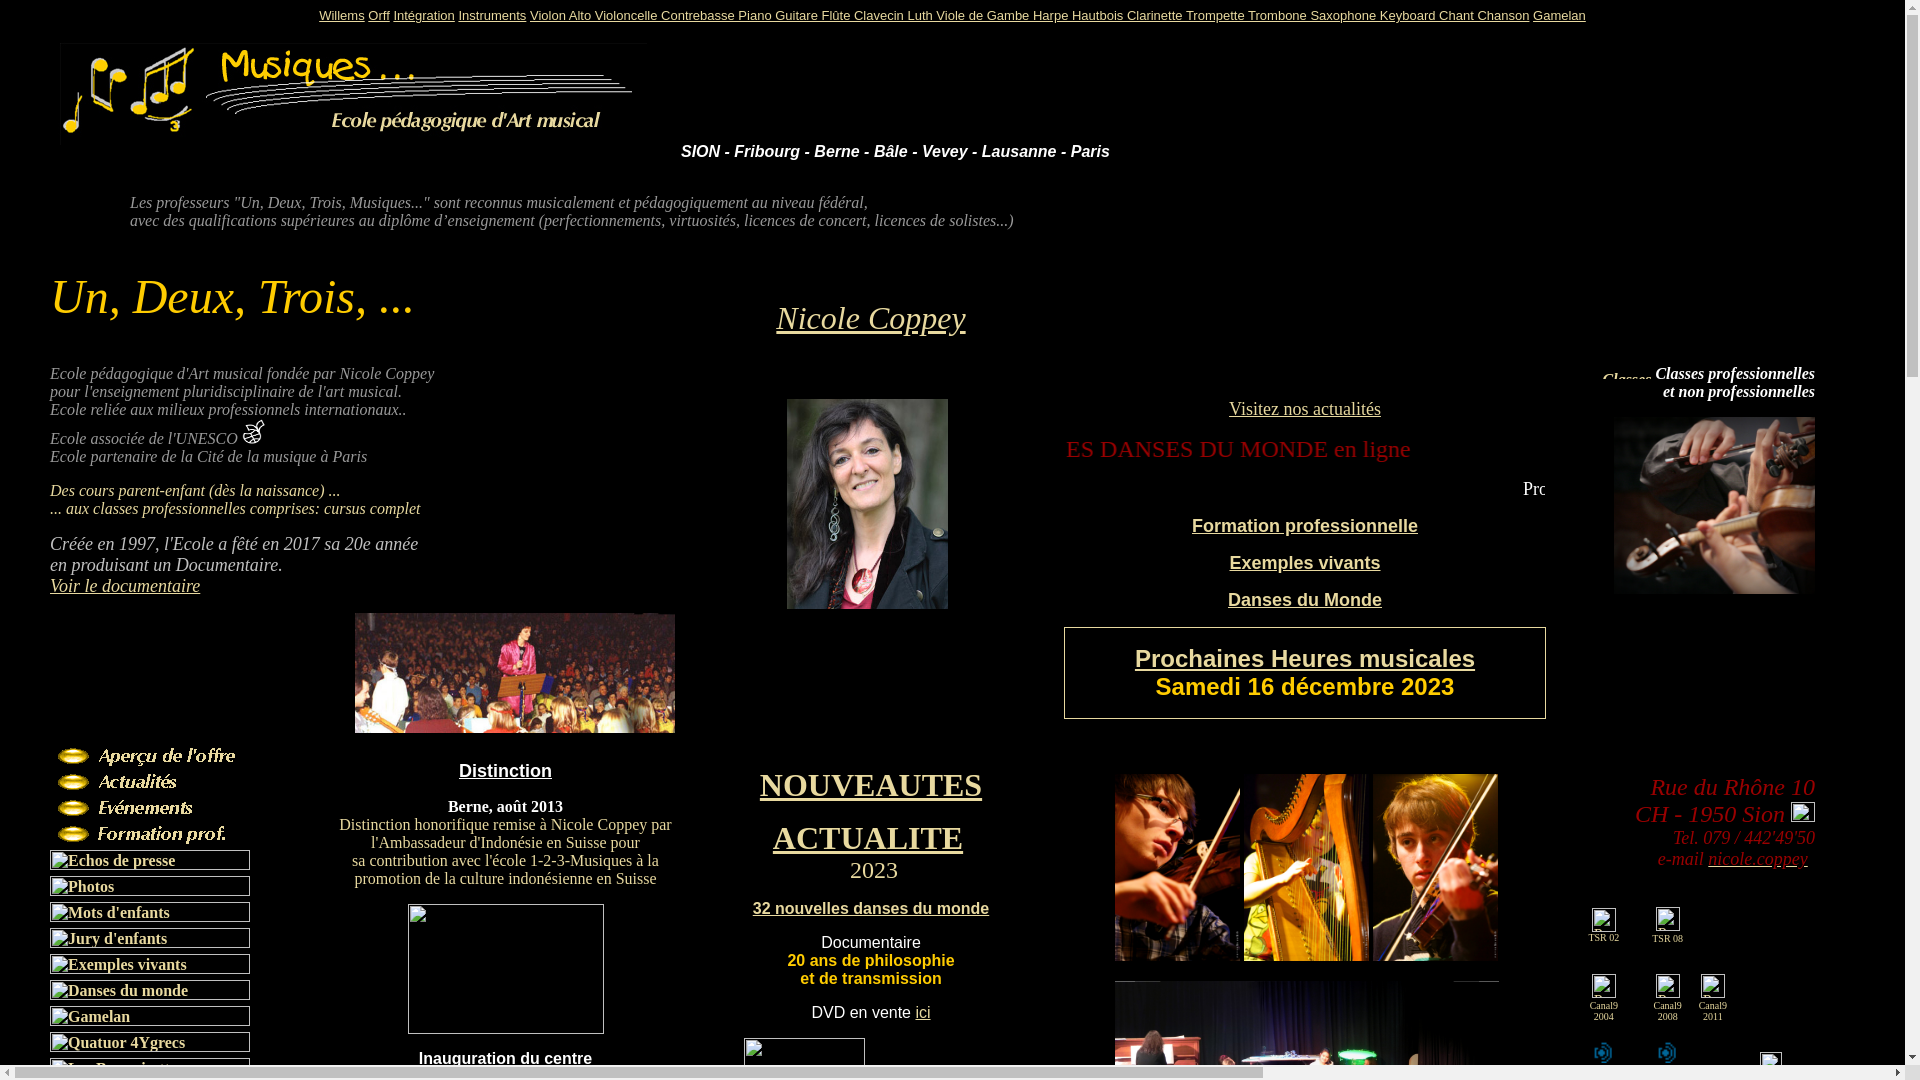 The width and height of the screenshot is (1920, 1080). Describe the element at coordinates (1305, 600) in the screenshot. I see `Danses du Monde` at that location.